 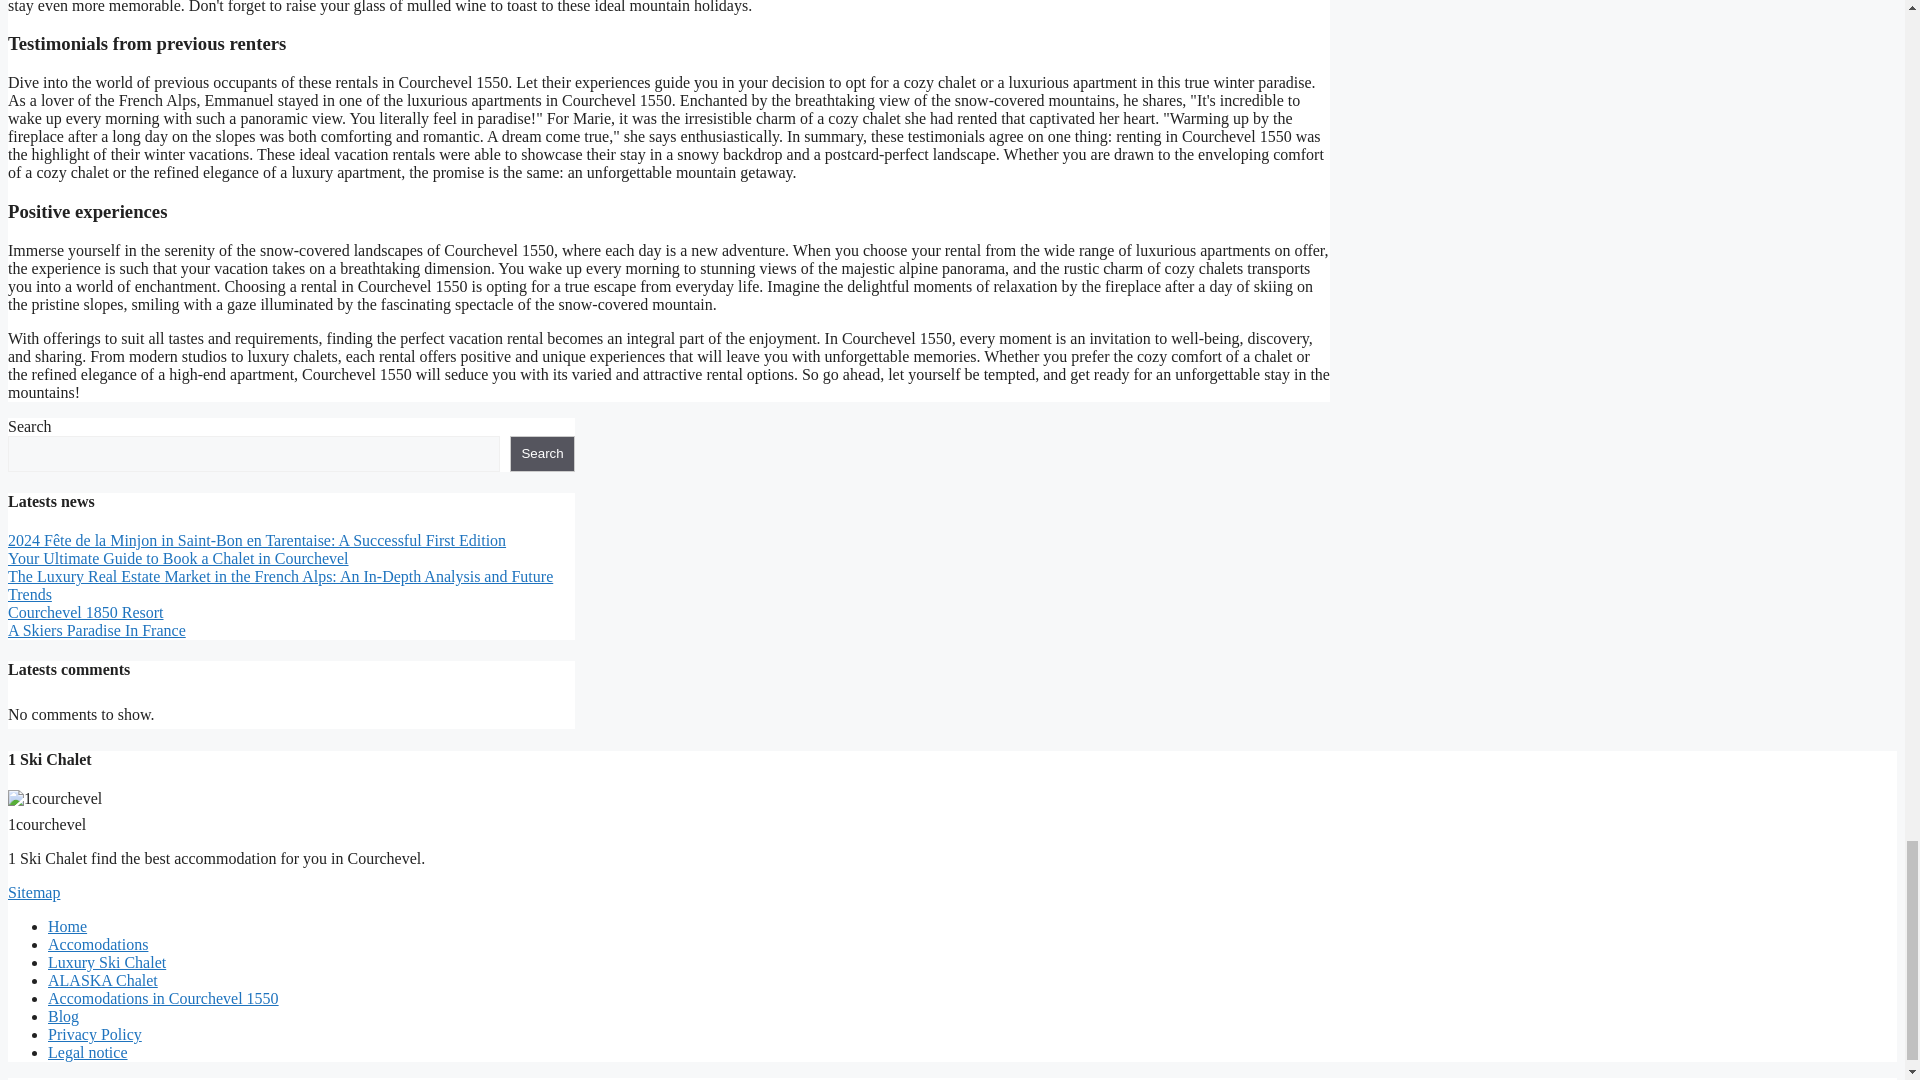 I want to click on A Skiers Paradise In France, so click(x=96, y=630).